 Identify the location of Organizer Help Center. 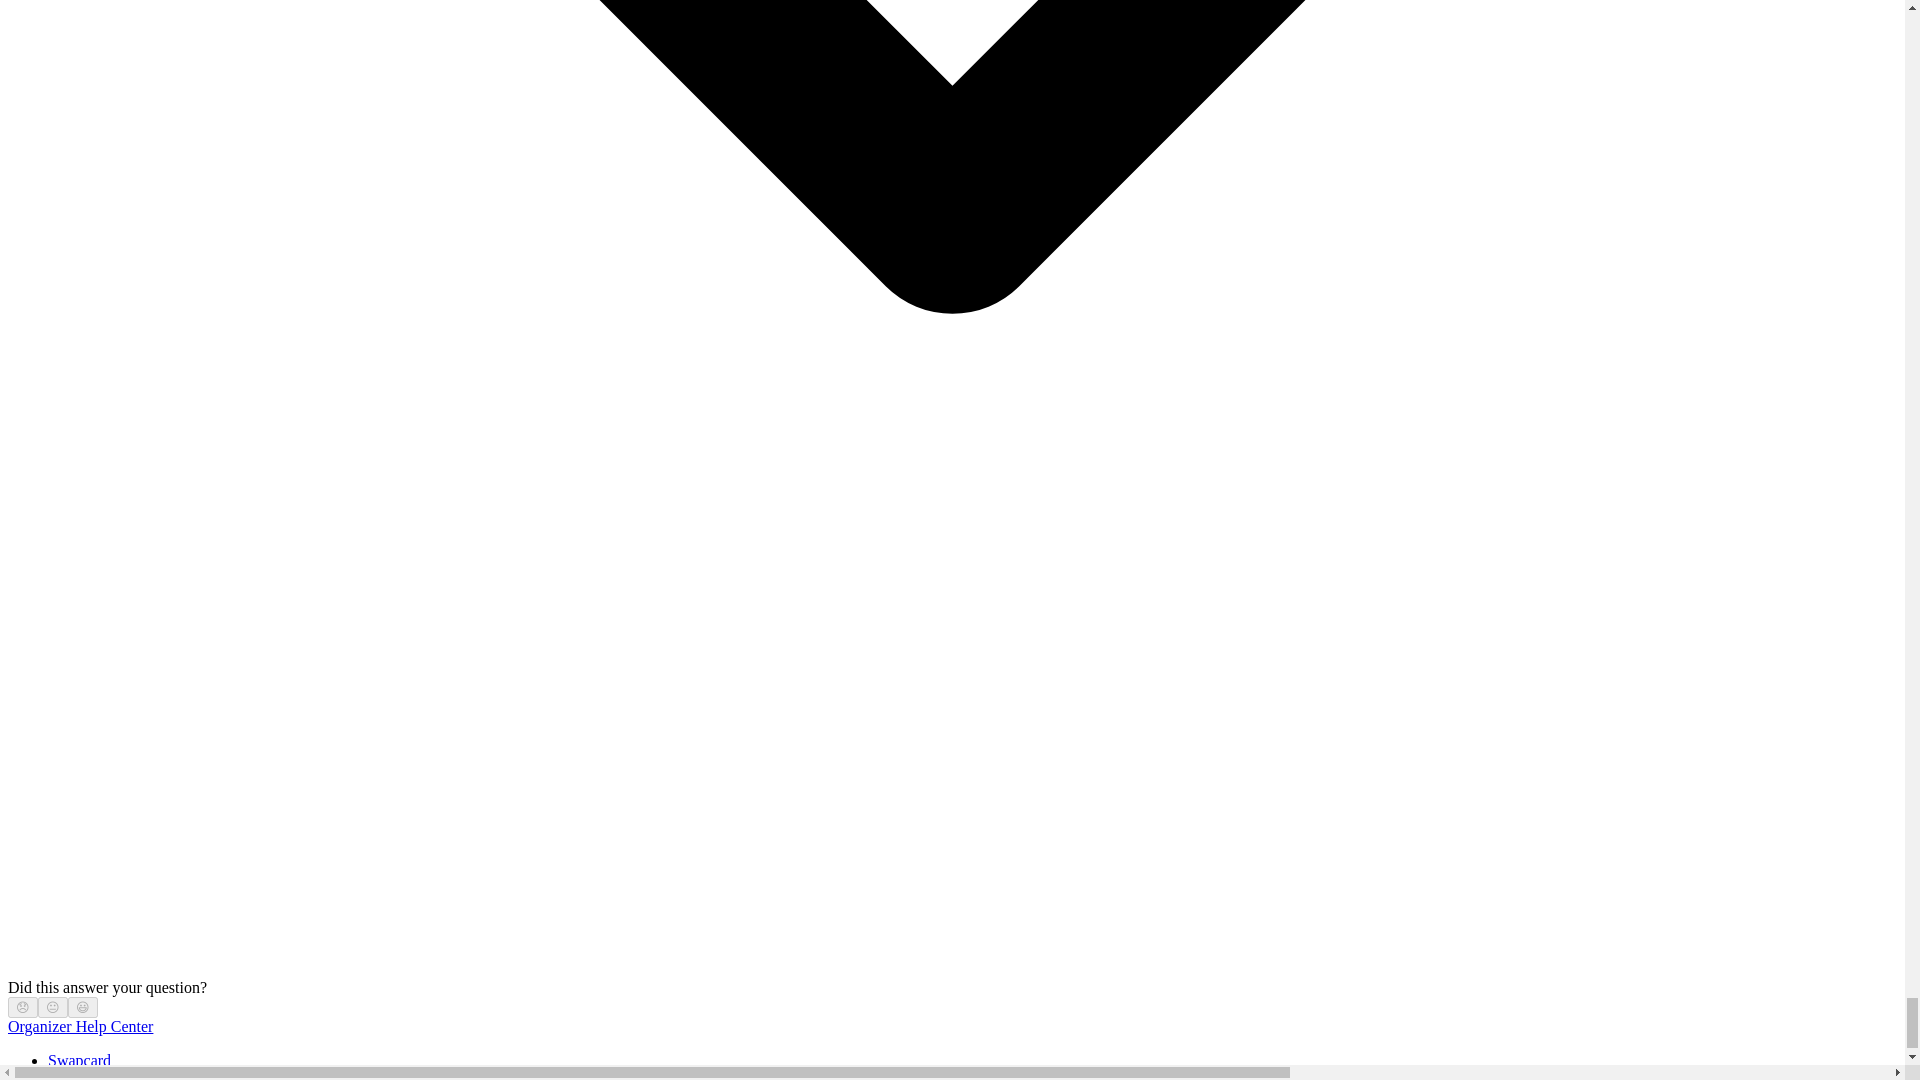
(80, 1026).